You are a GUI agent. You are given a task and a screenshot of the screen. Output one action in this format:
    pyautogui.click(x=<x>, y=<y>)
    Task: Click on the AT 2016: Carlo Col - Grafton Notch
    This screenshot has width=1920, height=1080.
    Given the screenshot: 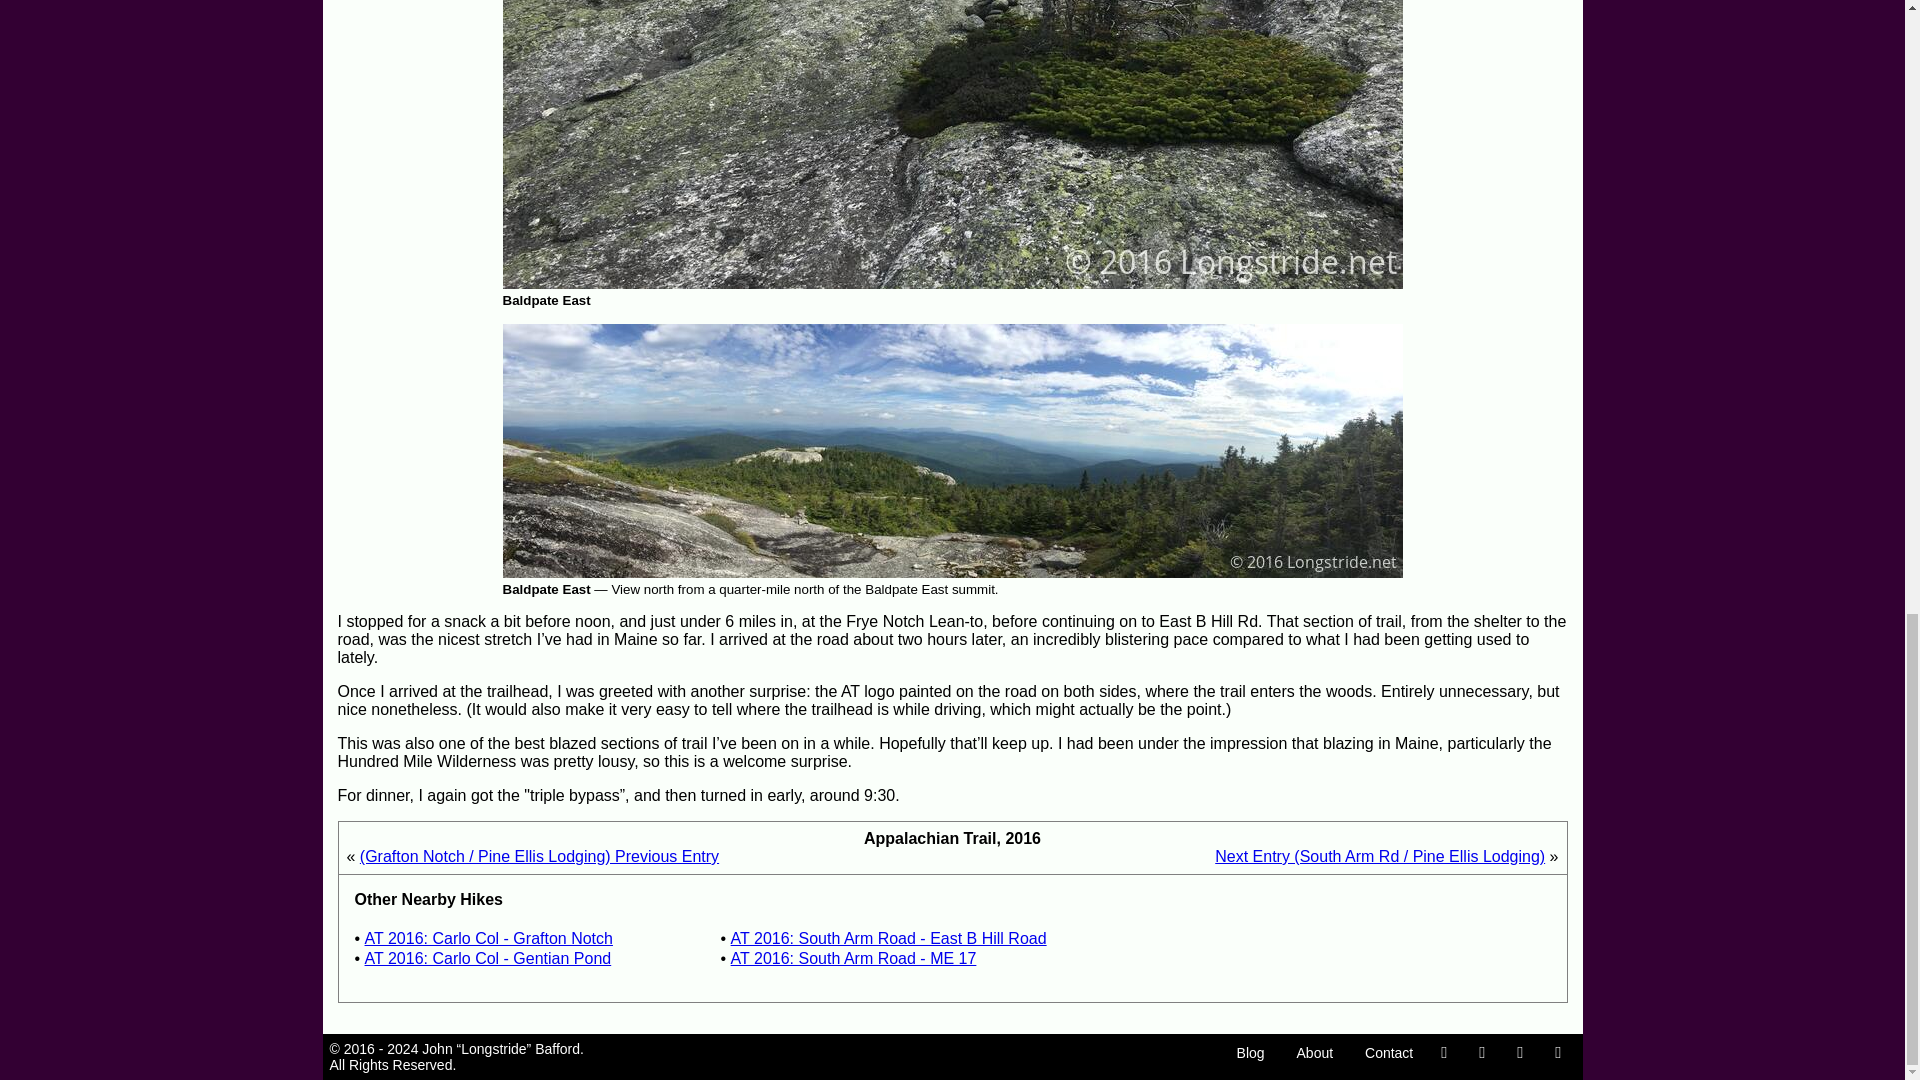 What is the action you would take?
    pyautogui.click(x=488, y=938)
    